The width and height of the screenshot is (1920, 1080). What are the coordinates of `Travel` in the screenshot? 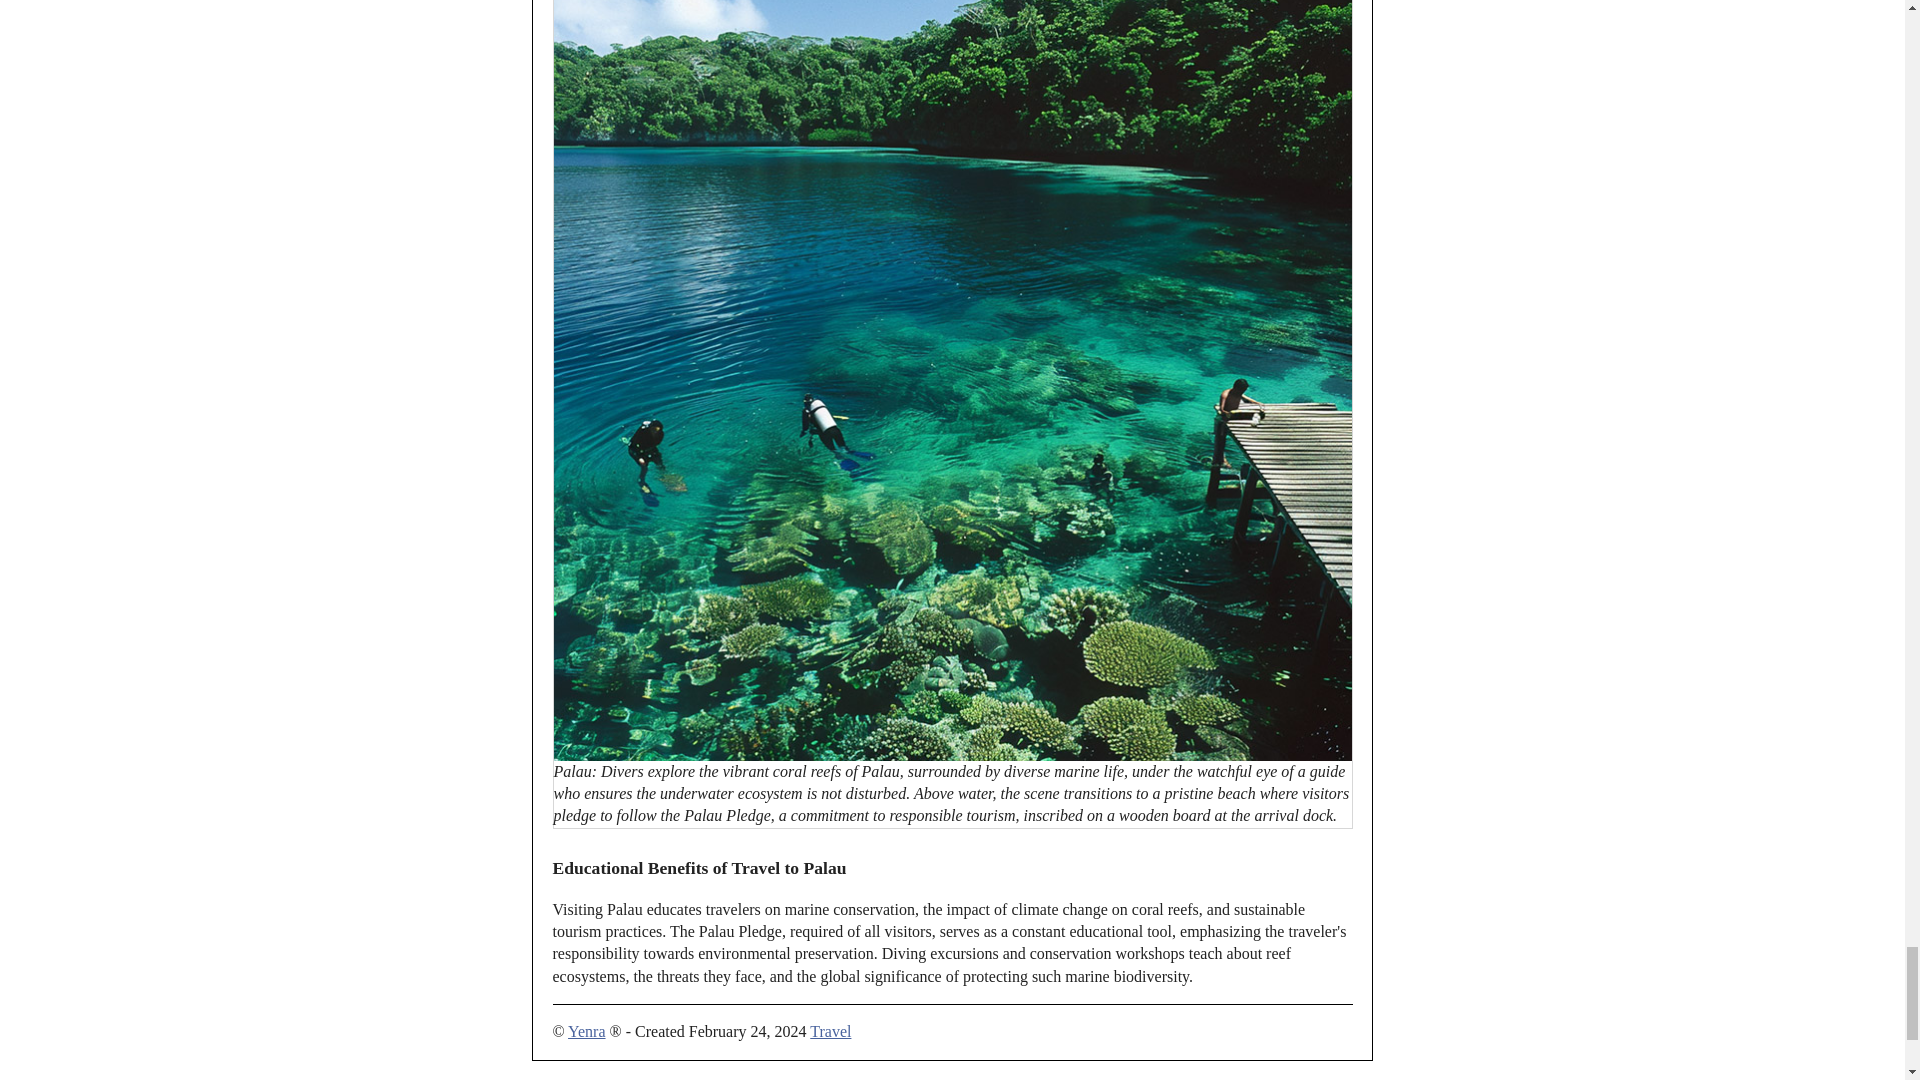 It's located at (830, 1031).